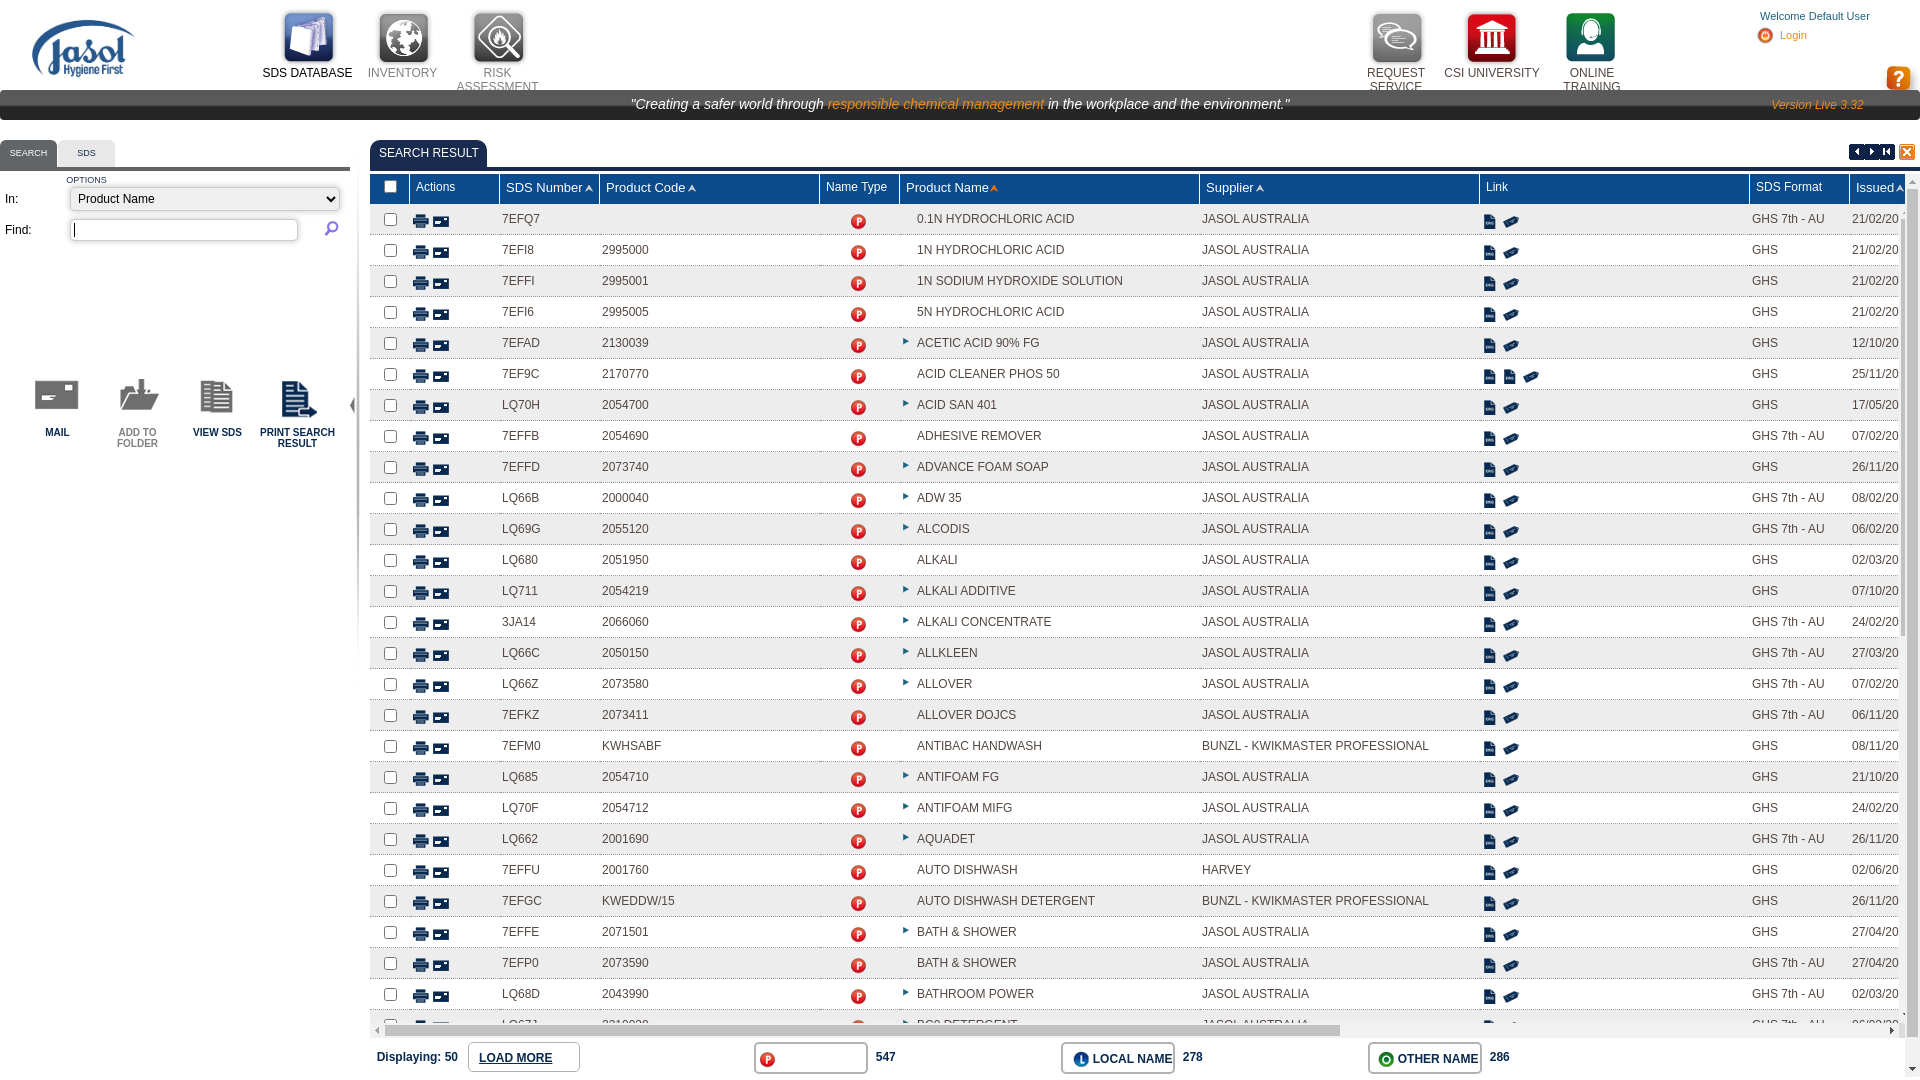 The width and height of the screenshot is (1920, 1080). What do you see at coordinates (1872, 152) in the screenshot?
I see `NavigatetotabonRight` at bounding box center [1872, 152].